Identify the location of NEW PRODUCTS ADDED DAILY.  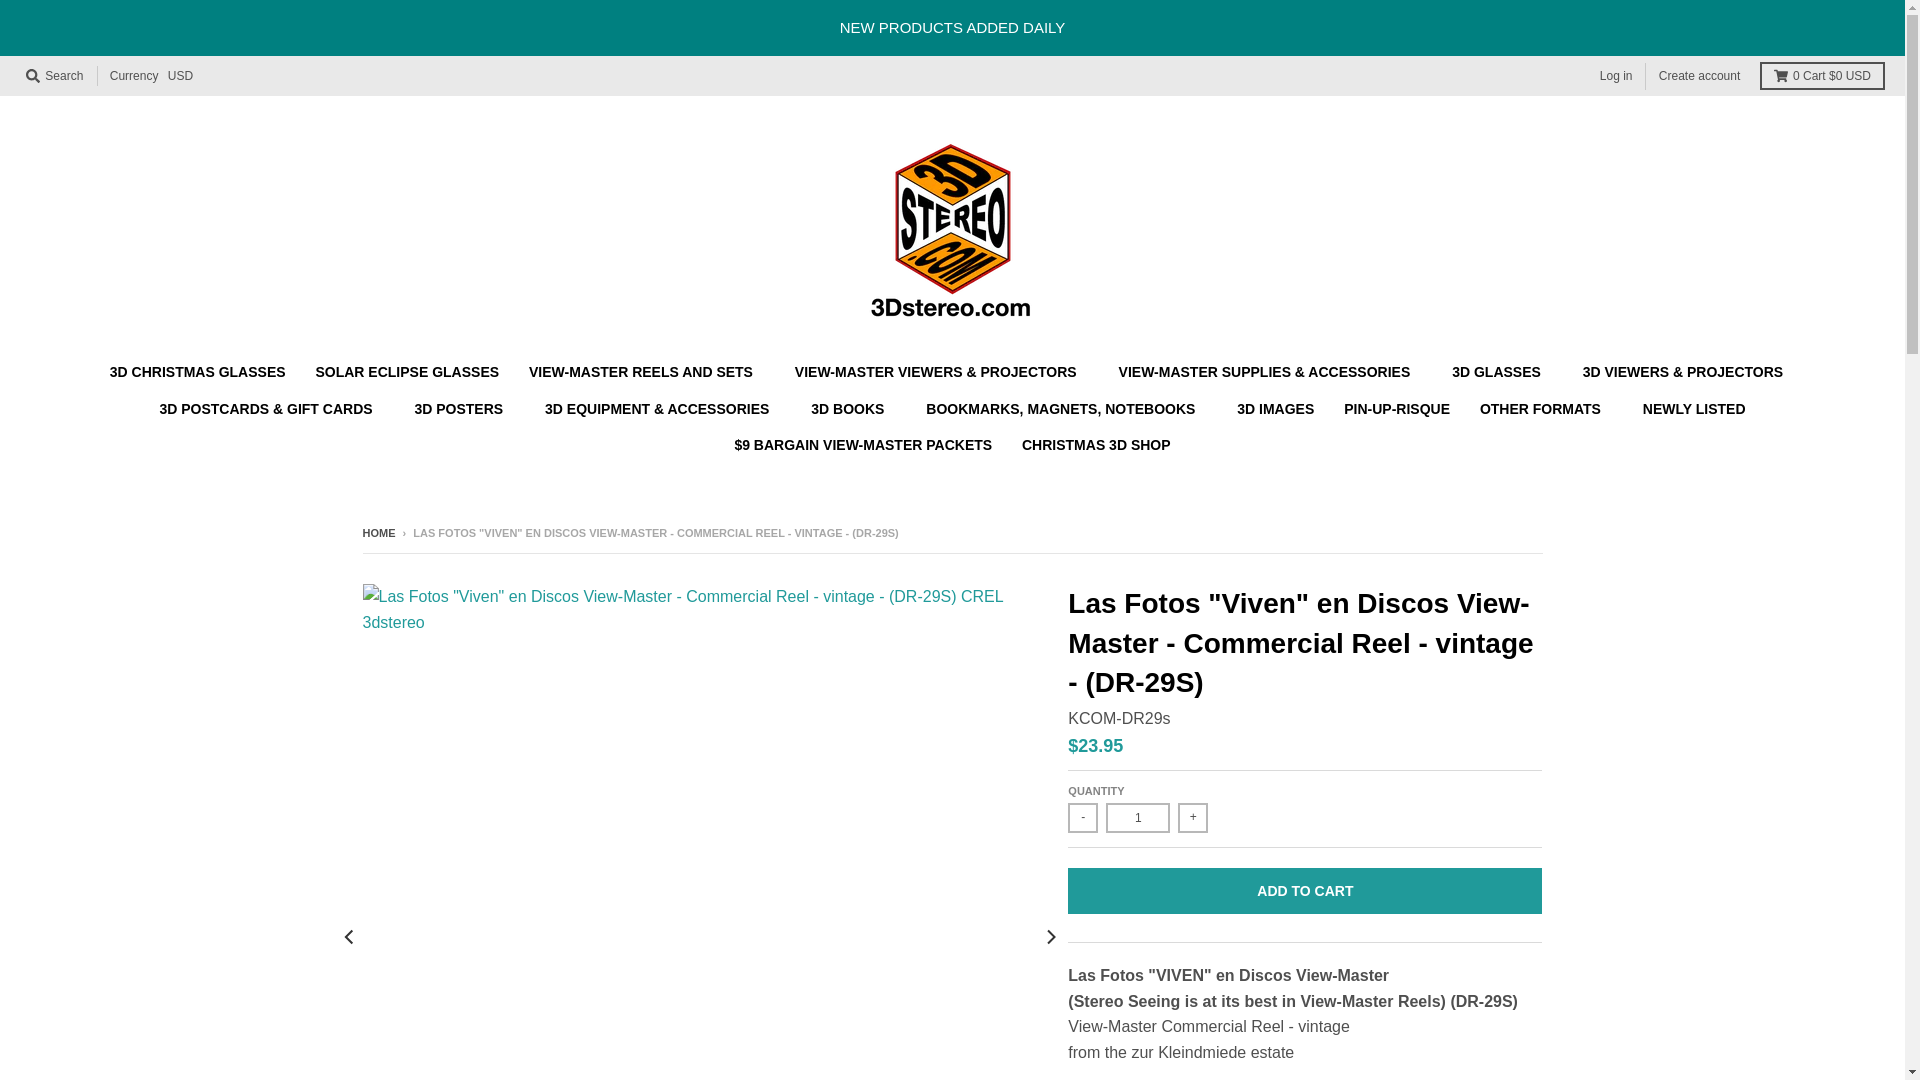
(952, 28).